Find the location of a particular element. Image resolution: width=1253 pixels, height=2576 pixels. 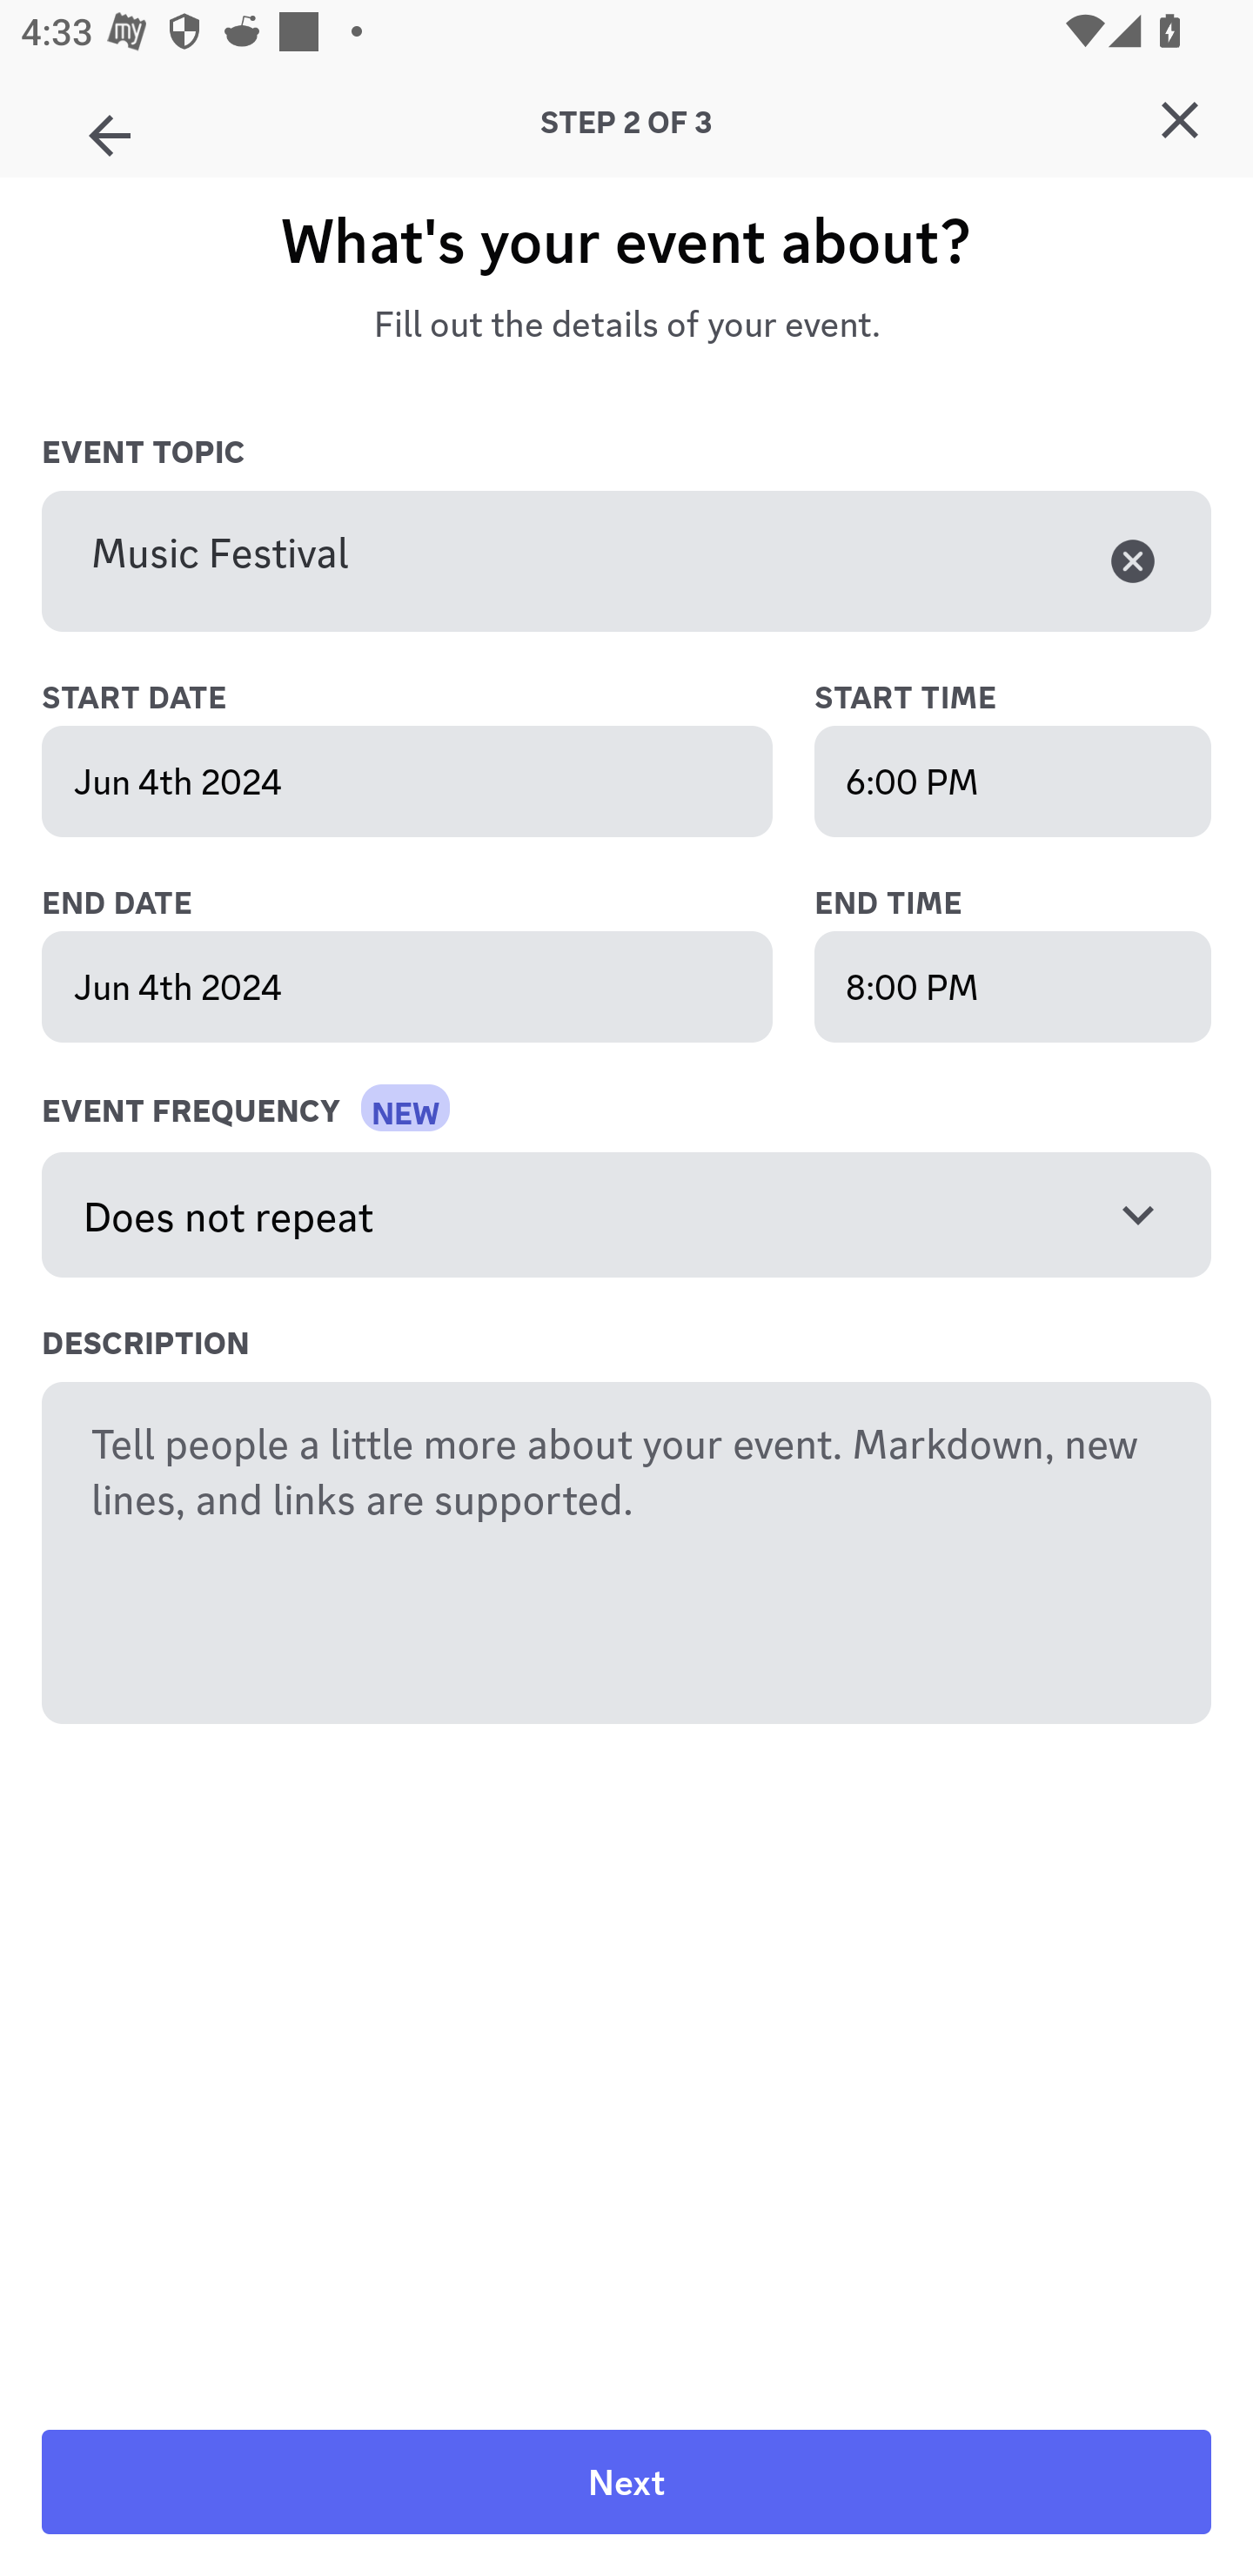

Event Frequency Does not repeat is located at coordinates (626, 1215).